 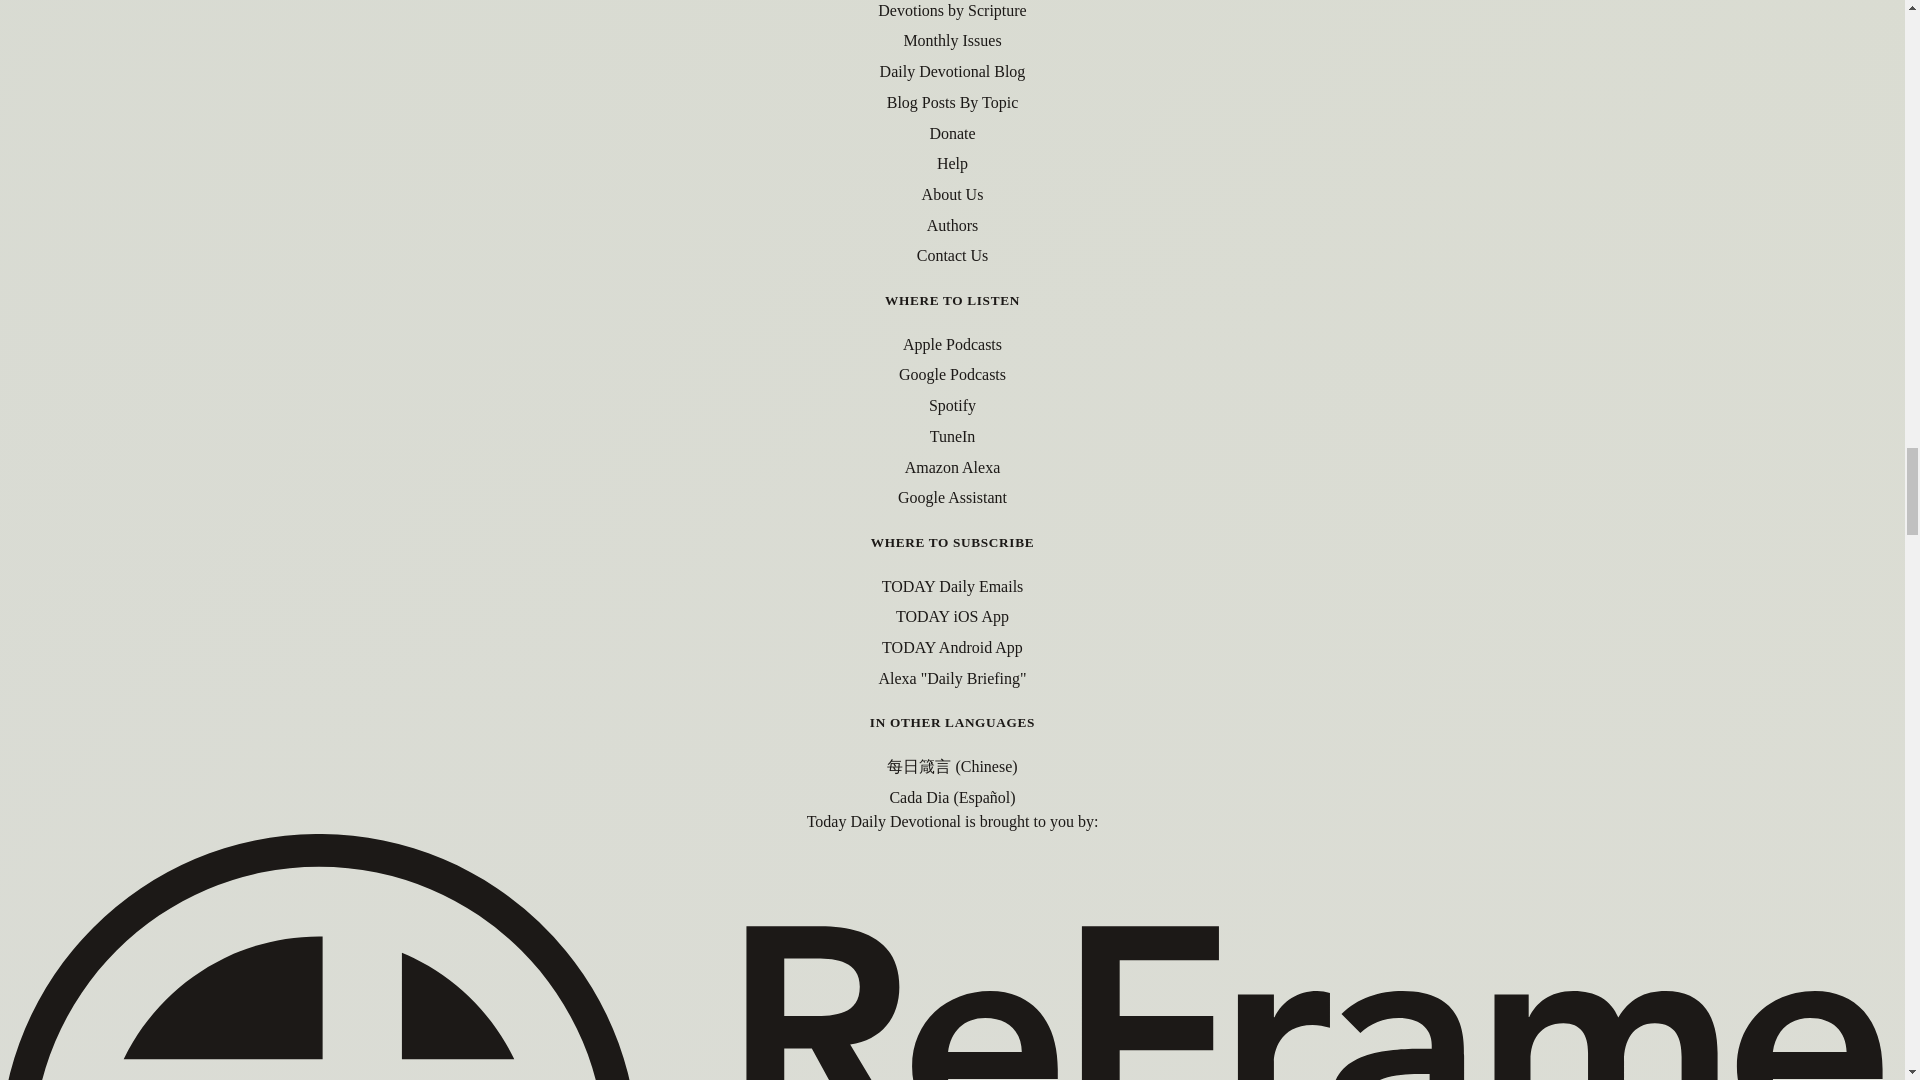 I want to click on About Us, so click(x=952, y=194).